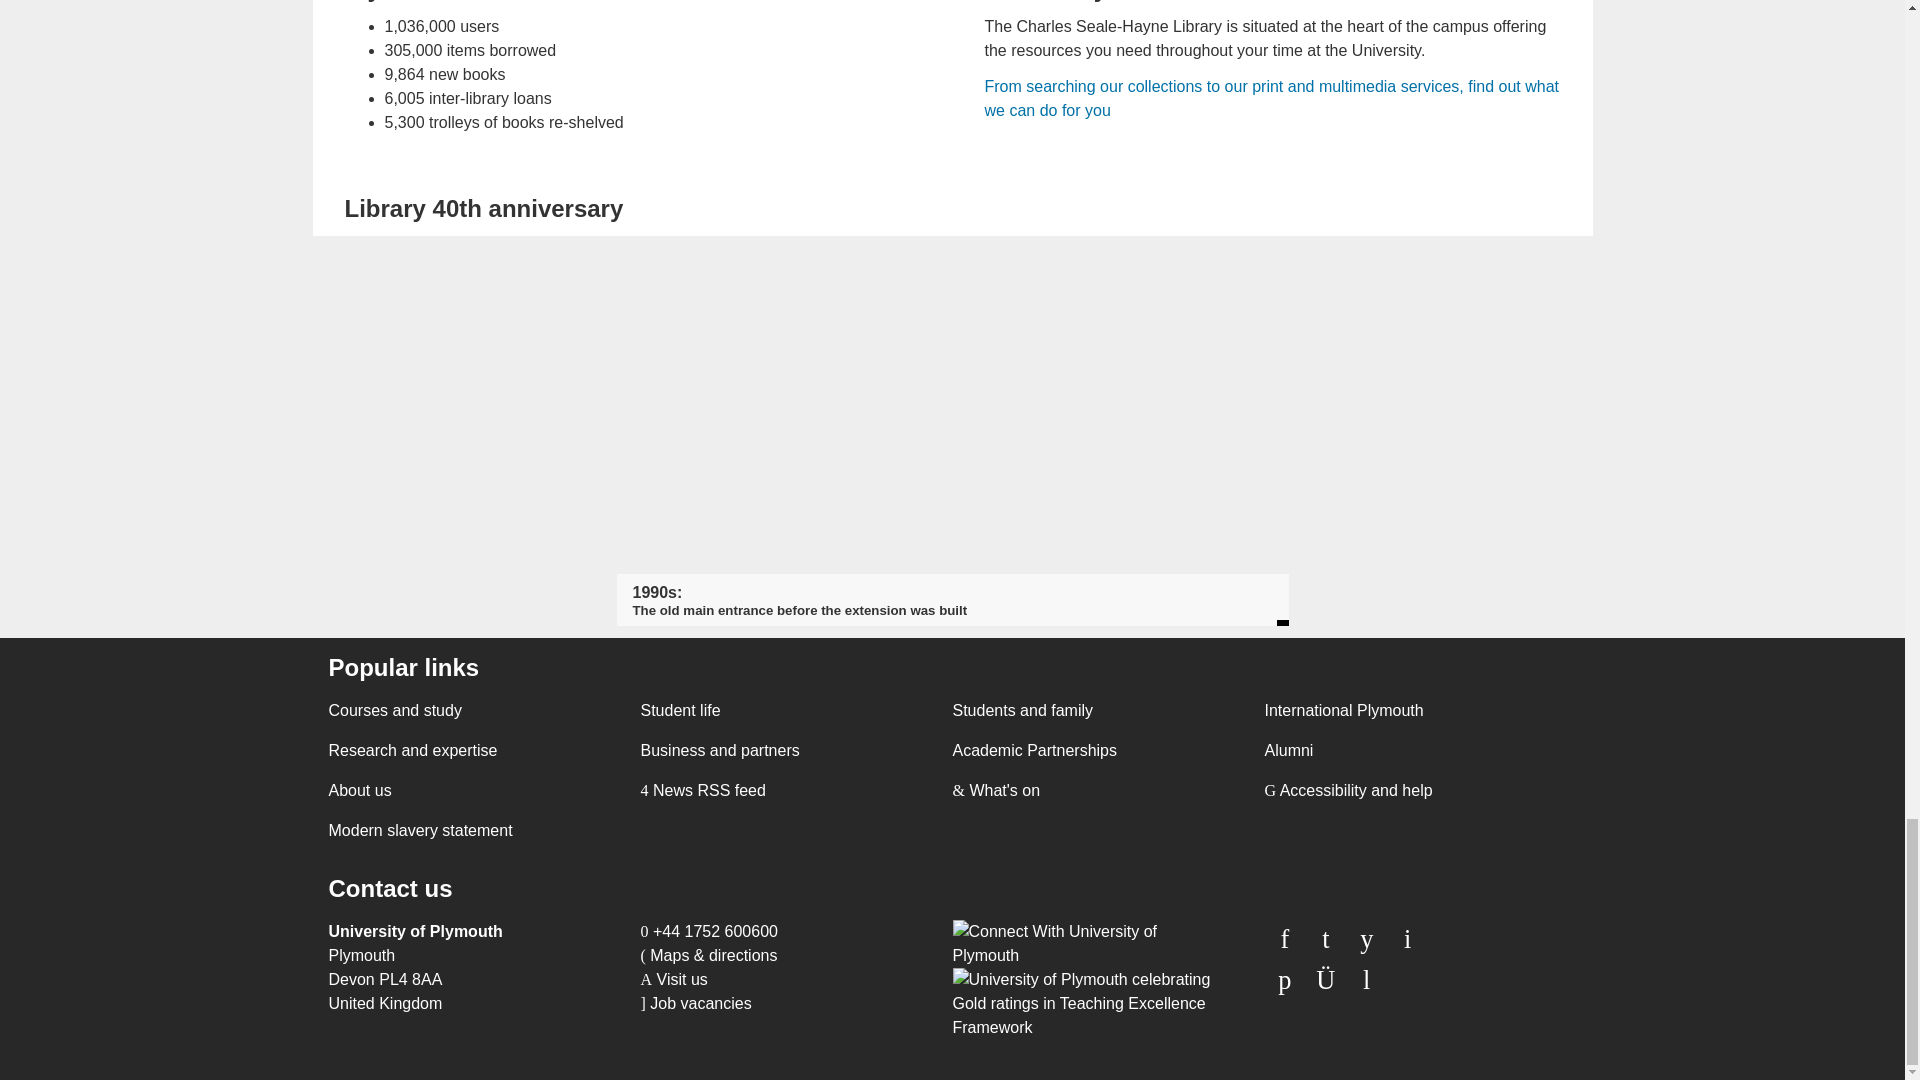 The height and width of the screenshot is (1080, 1920). I want to click on Entrance to the library in the 1990s, so click(952, 260).